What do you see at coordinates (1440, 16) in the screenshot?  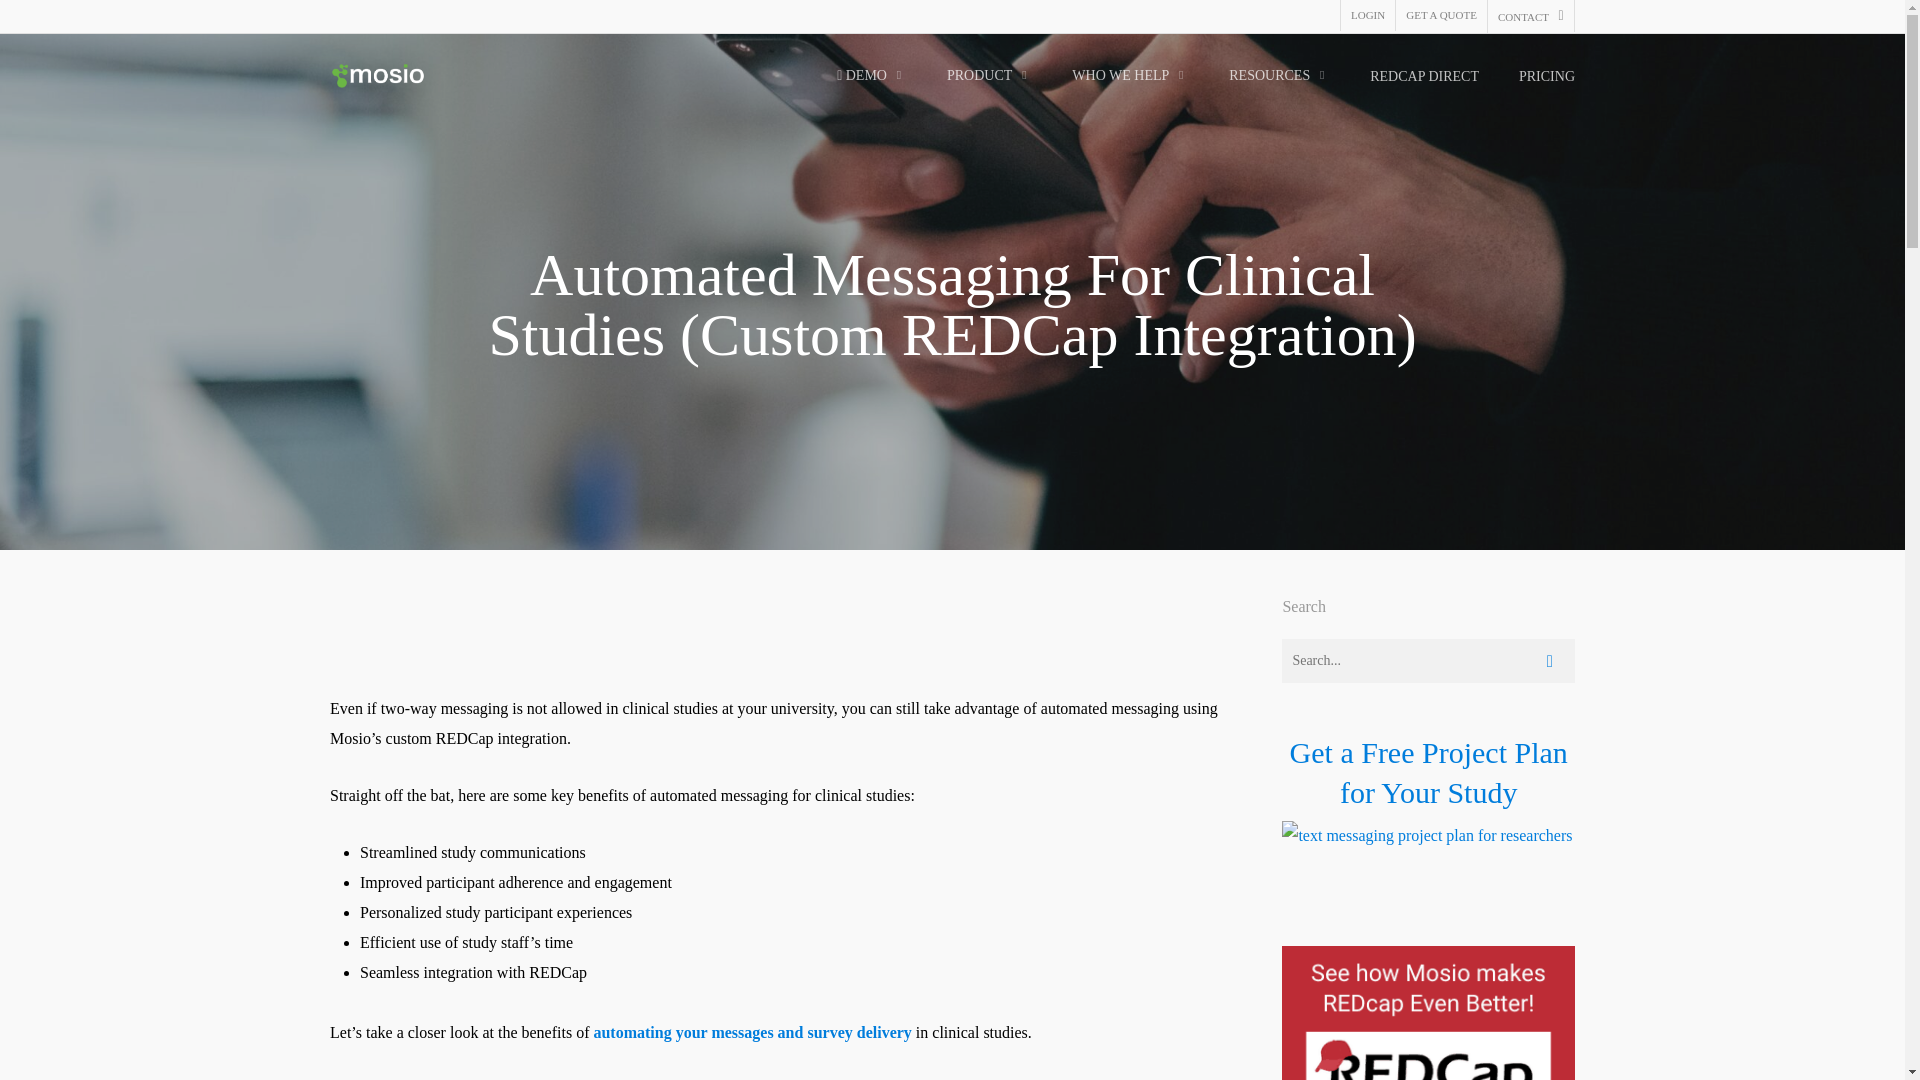 I see `Instant Quote via Email` at bounding box center [1440, 16].